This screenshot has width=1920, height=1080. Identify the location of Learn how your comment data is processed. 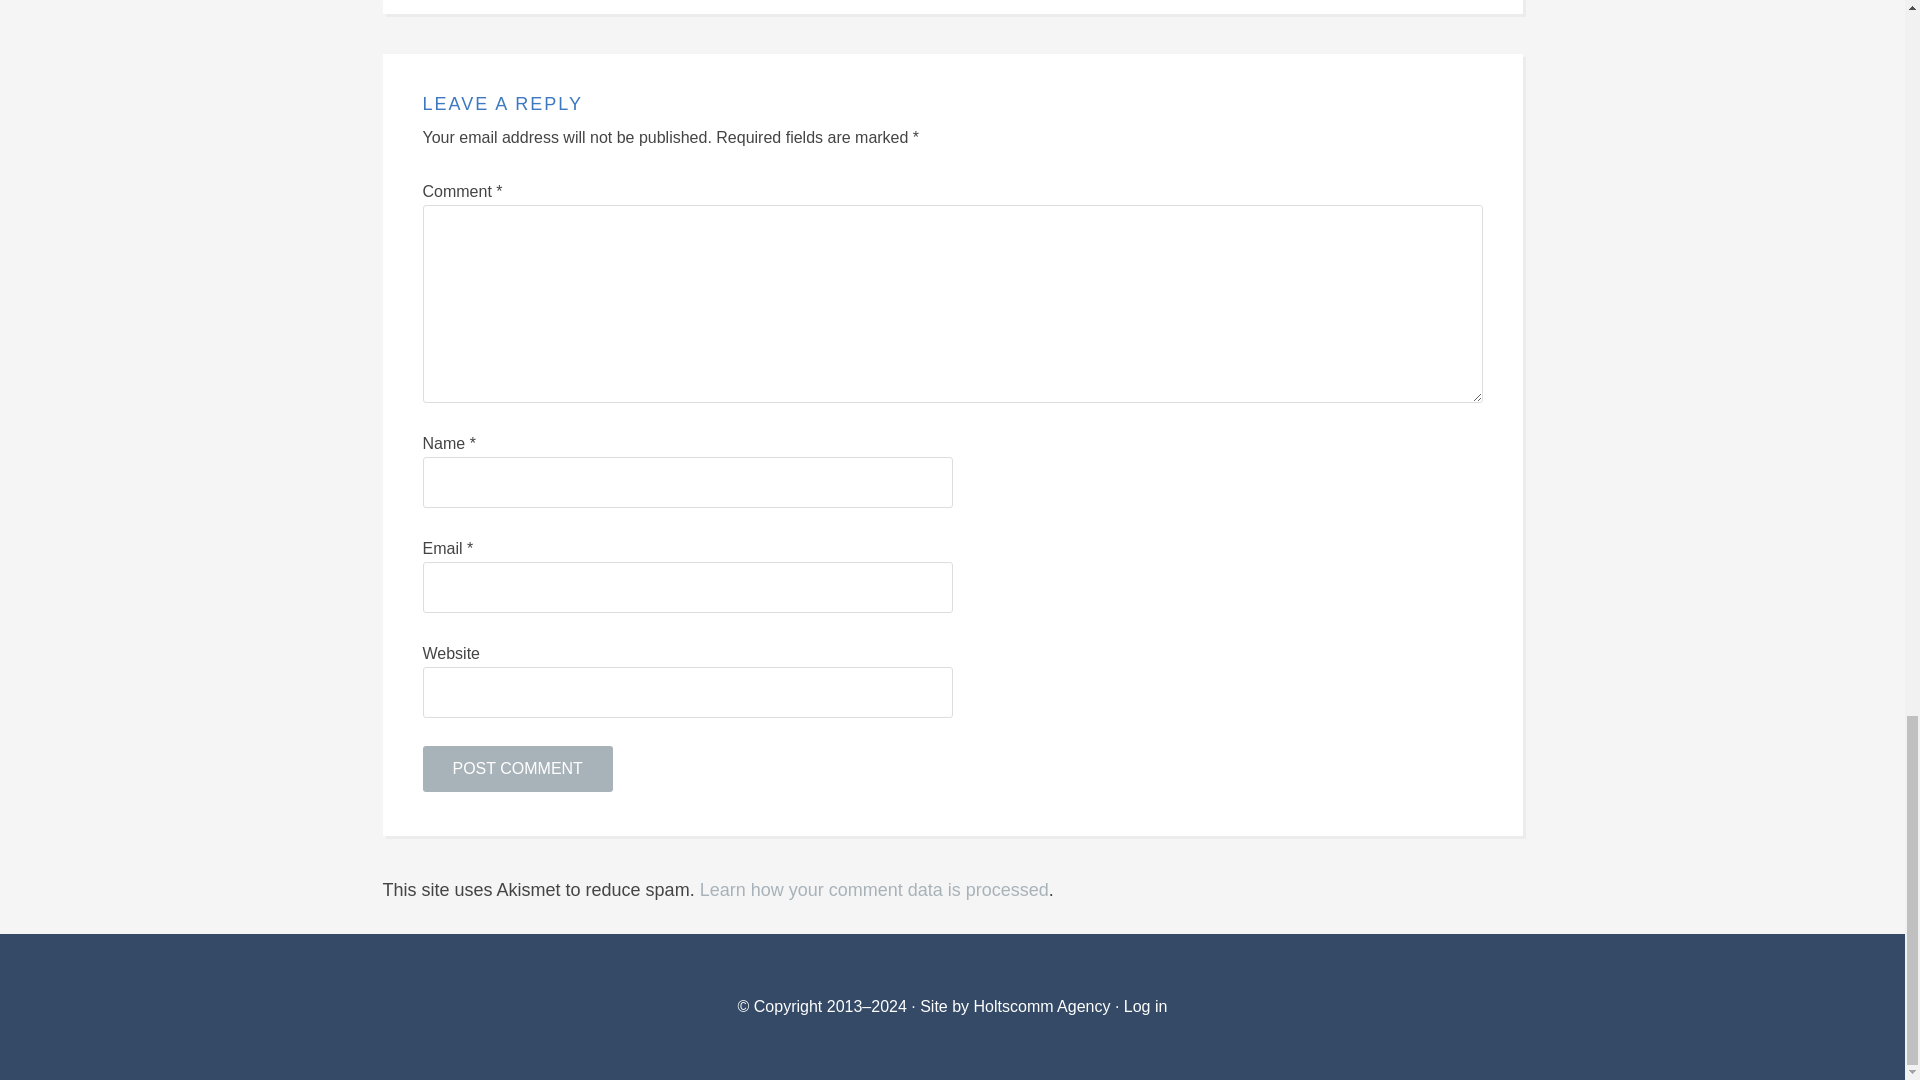
(874, 890).